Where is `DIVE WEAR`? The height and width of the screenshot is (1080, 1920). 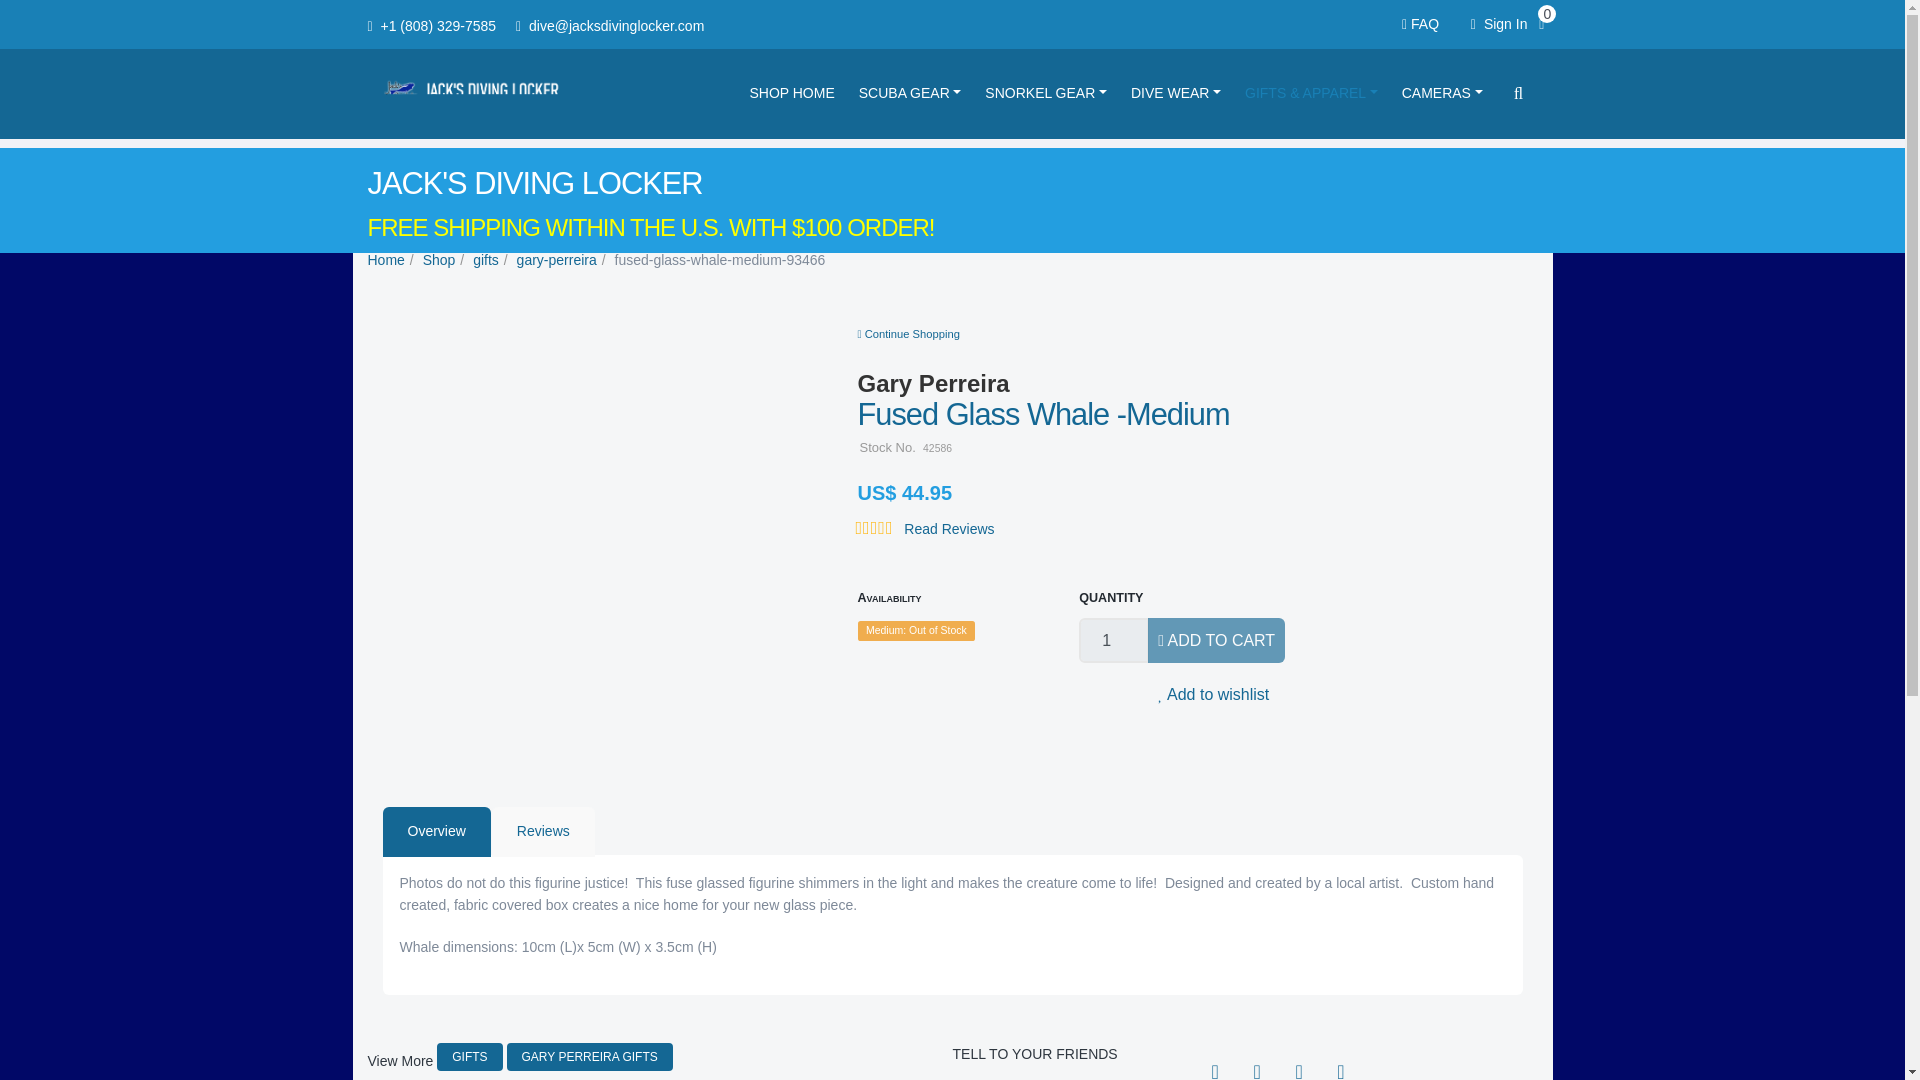 DIVE WEAR is located at coordinates (1180, 94).